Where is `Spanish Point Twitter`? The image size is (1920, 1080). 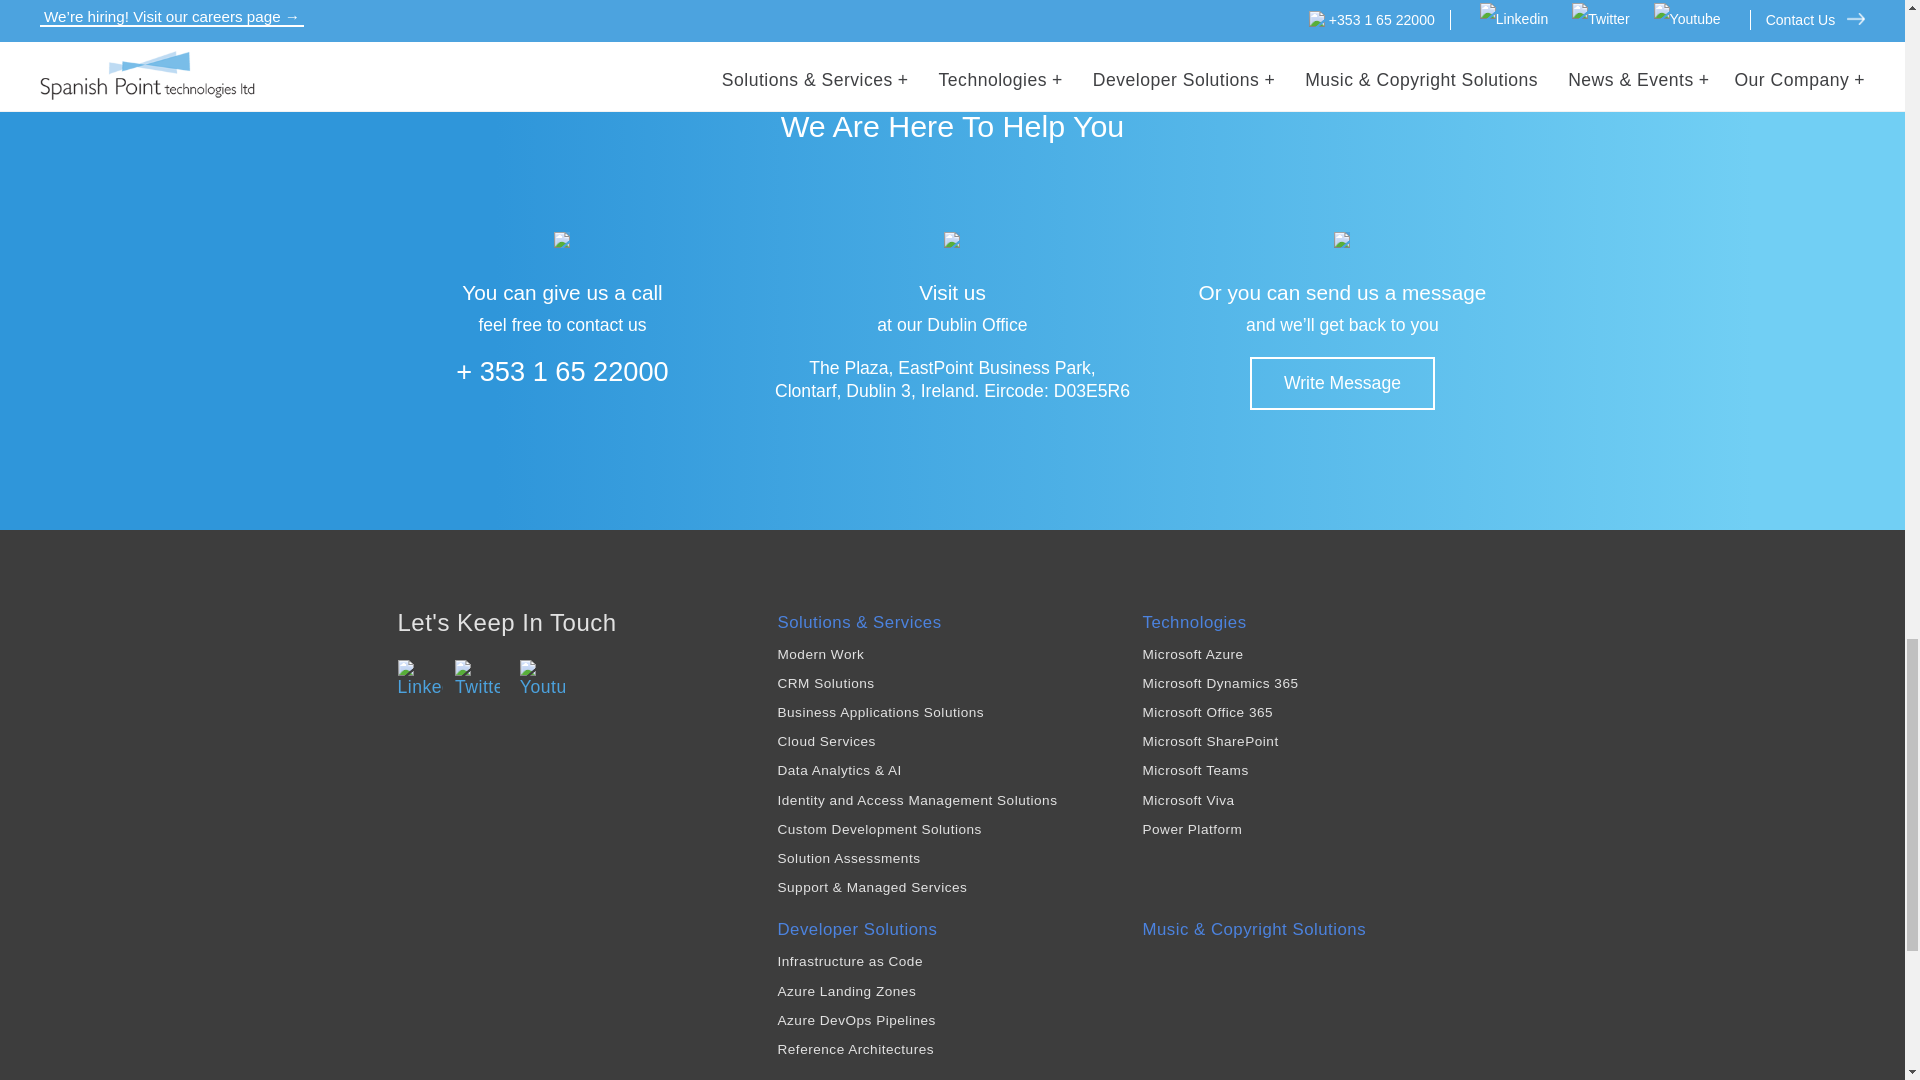
Spanish Point Twitter is located at coordinates (477, 678).